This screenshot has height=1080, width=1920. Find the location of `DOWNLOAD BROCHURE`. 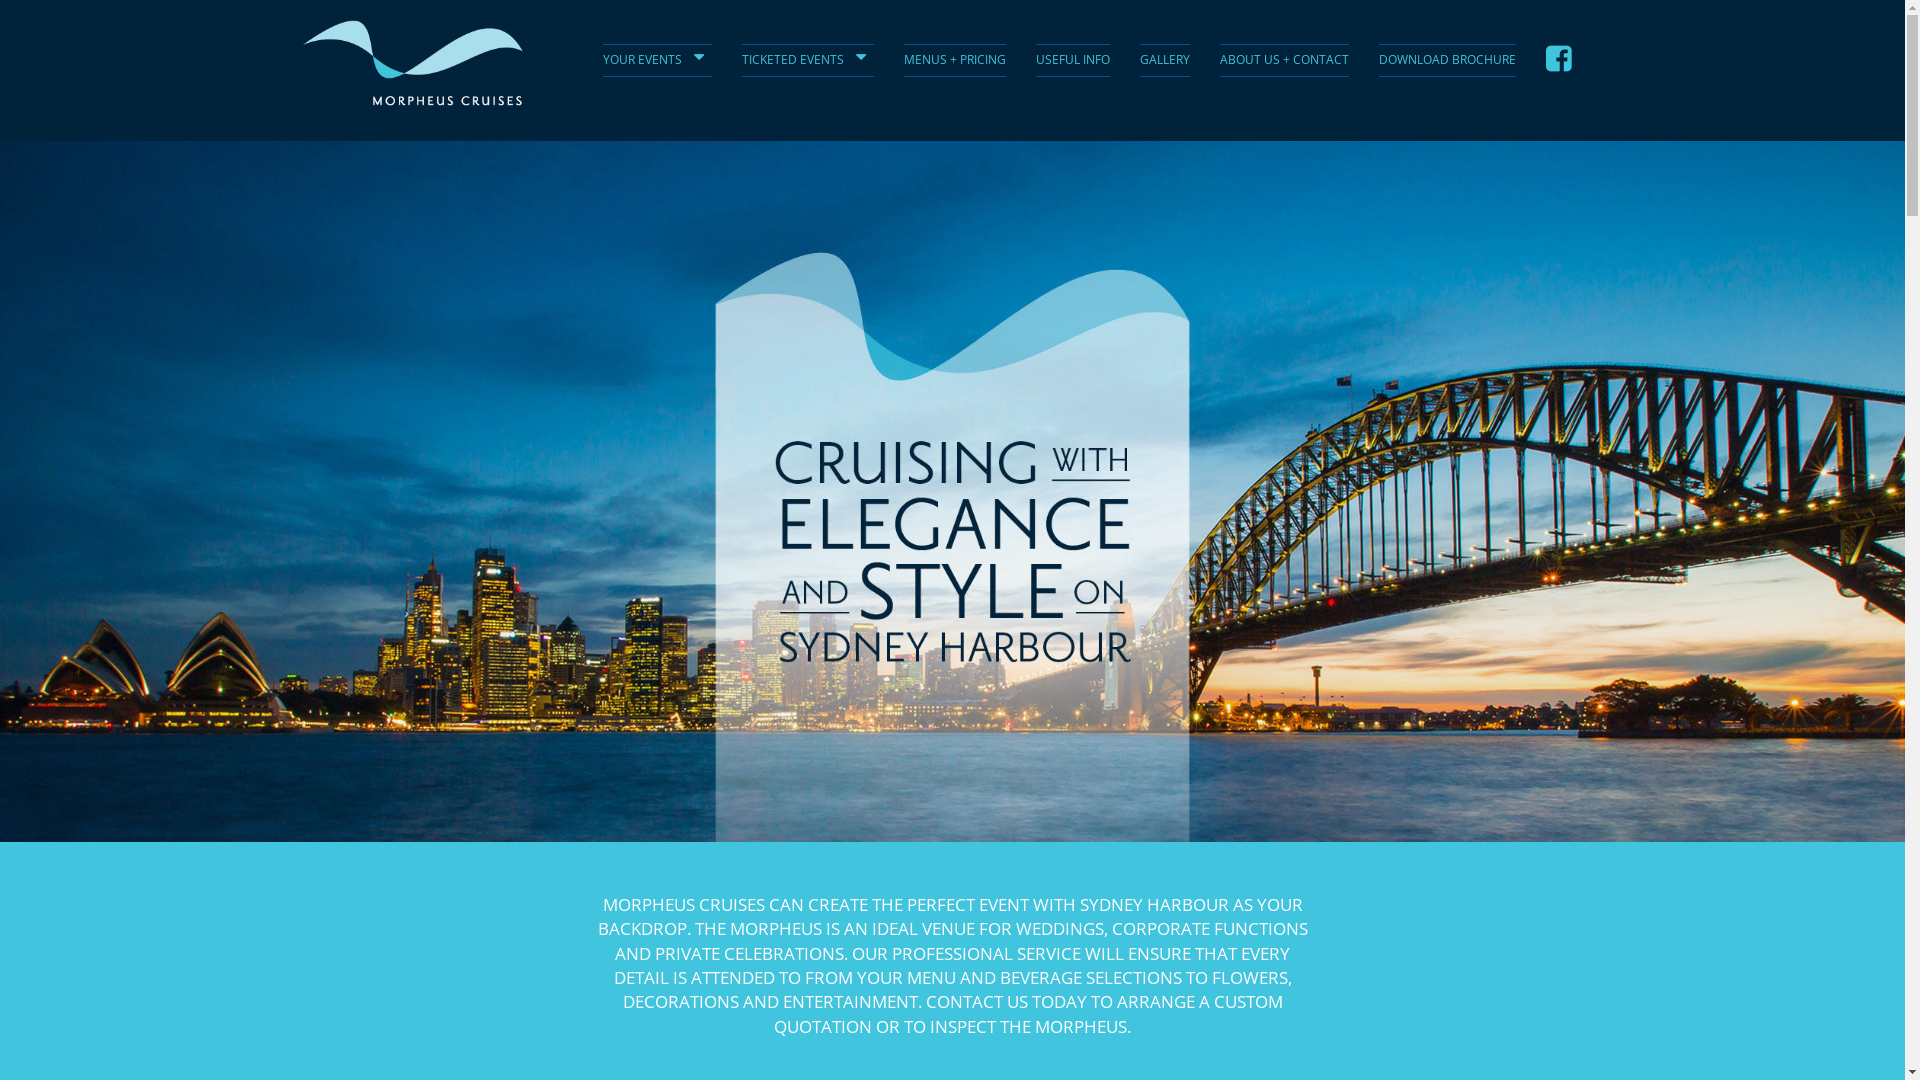

DOWNLOAD BROCHURE is located at coordinates (1446, 60).